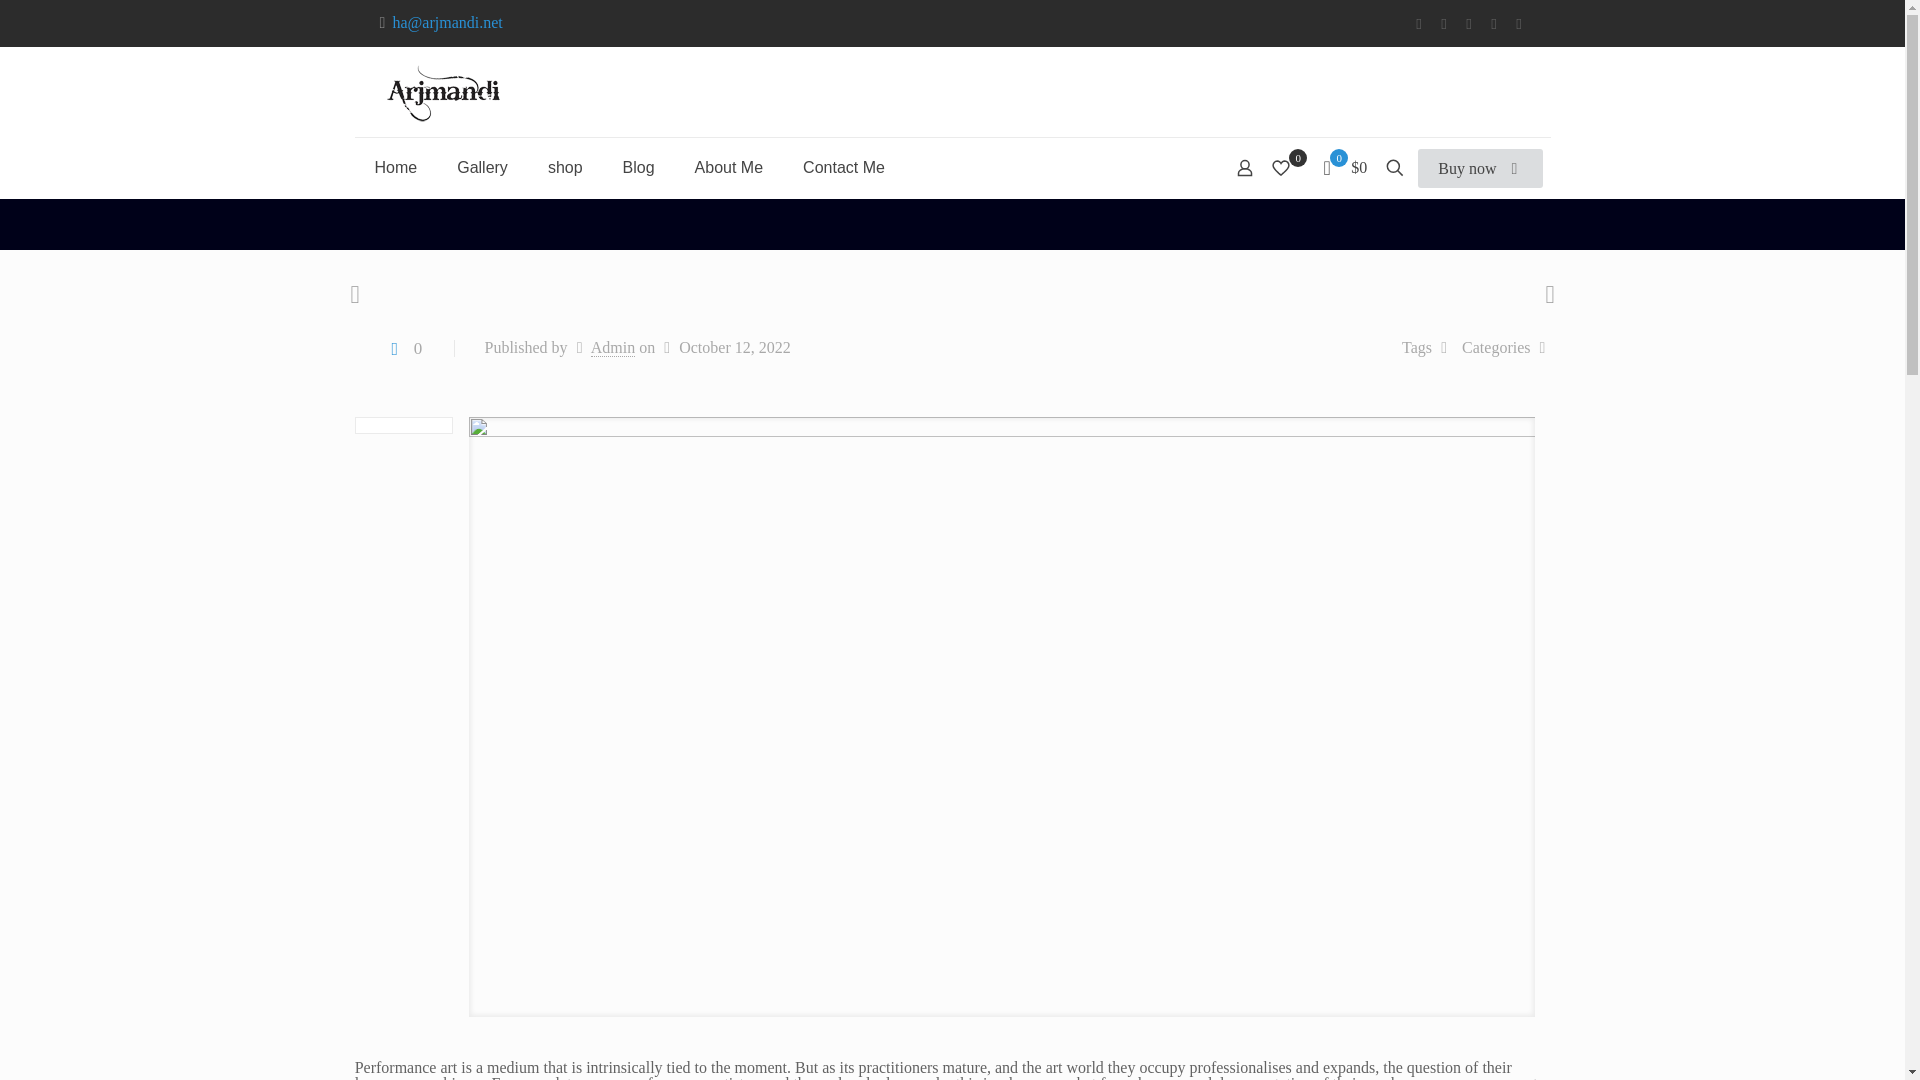 This screenshot has width=1920, height=1080. What do you see at coordinates (1287, 168) in the screenshot?
I see `0` at bounding box center [1287, 168].